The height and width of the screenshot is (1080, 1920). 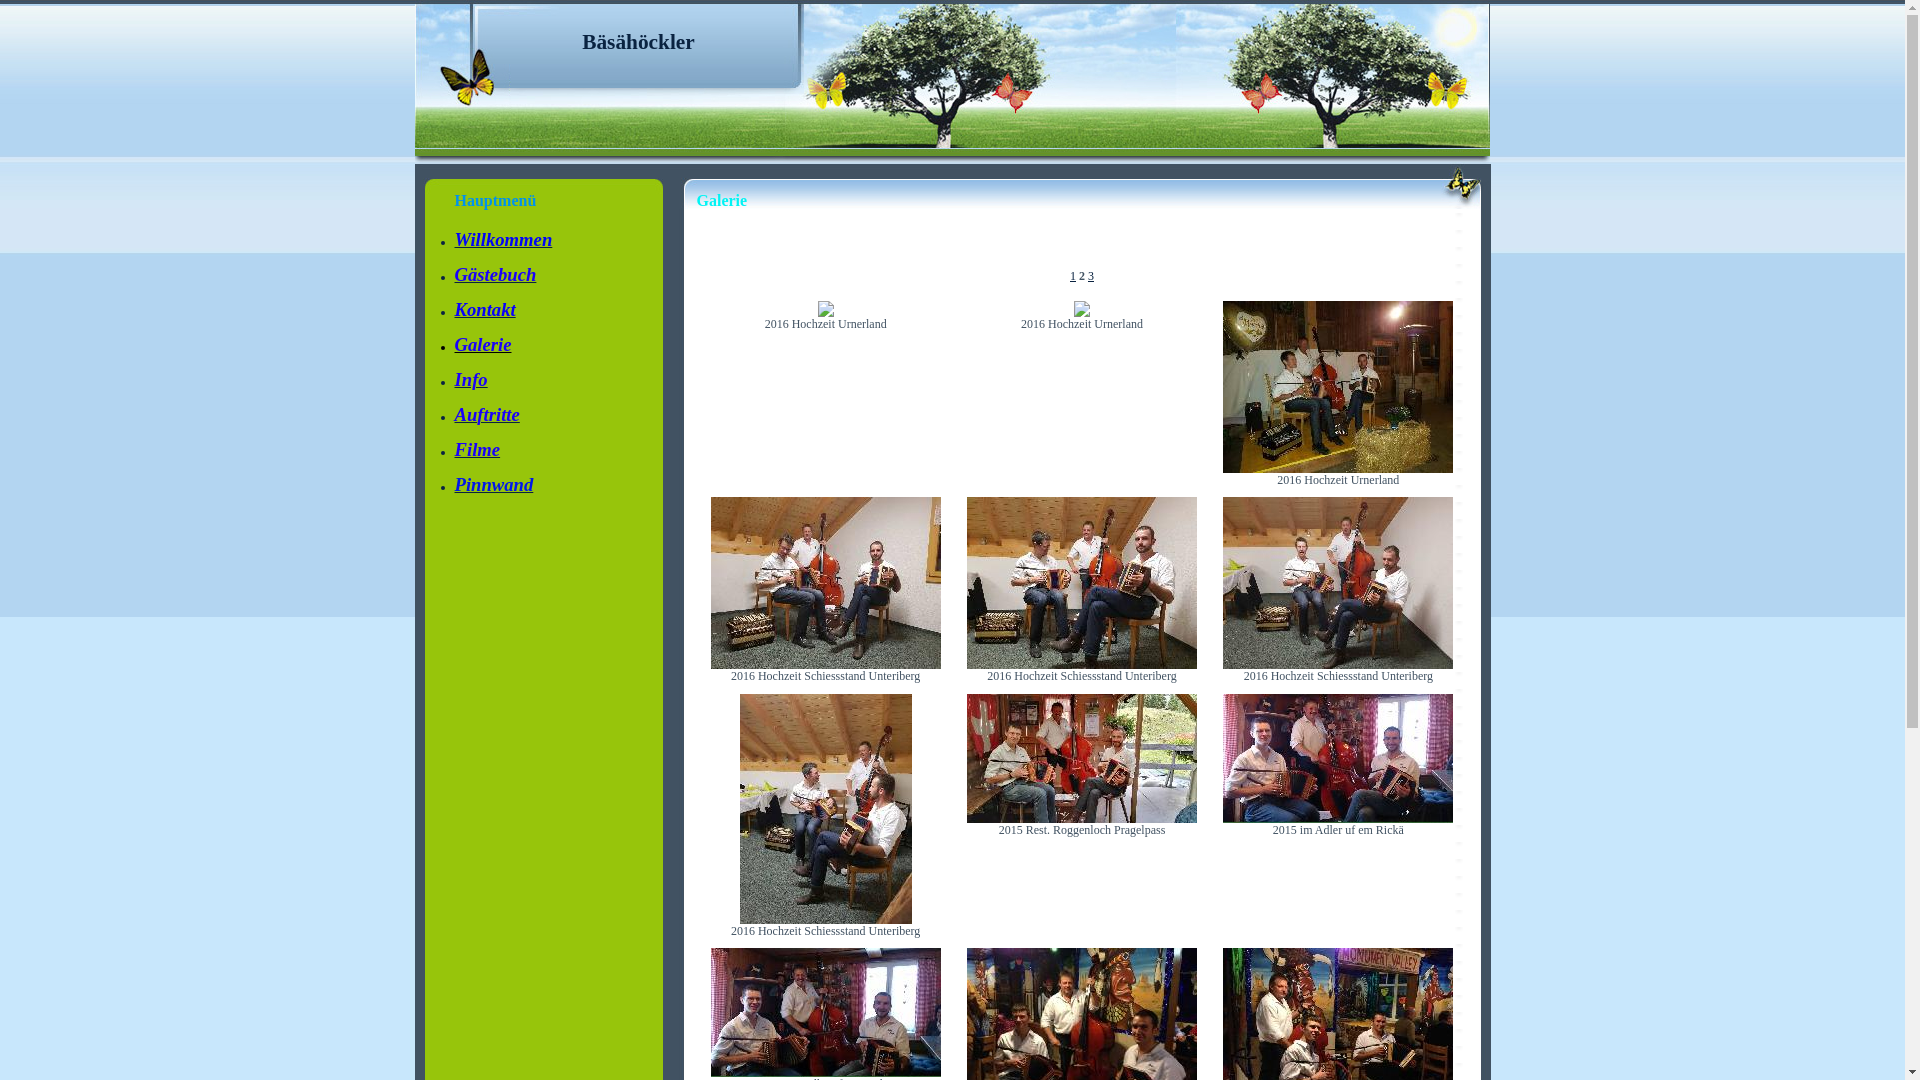 What do you see at coordinates (486, 417) in the screenshot?
I see `Auftritte` at bounding box center [486, 417].